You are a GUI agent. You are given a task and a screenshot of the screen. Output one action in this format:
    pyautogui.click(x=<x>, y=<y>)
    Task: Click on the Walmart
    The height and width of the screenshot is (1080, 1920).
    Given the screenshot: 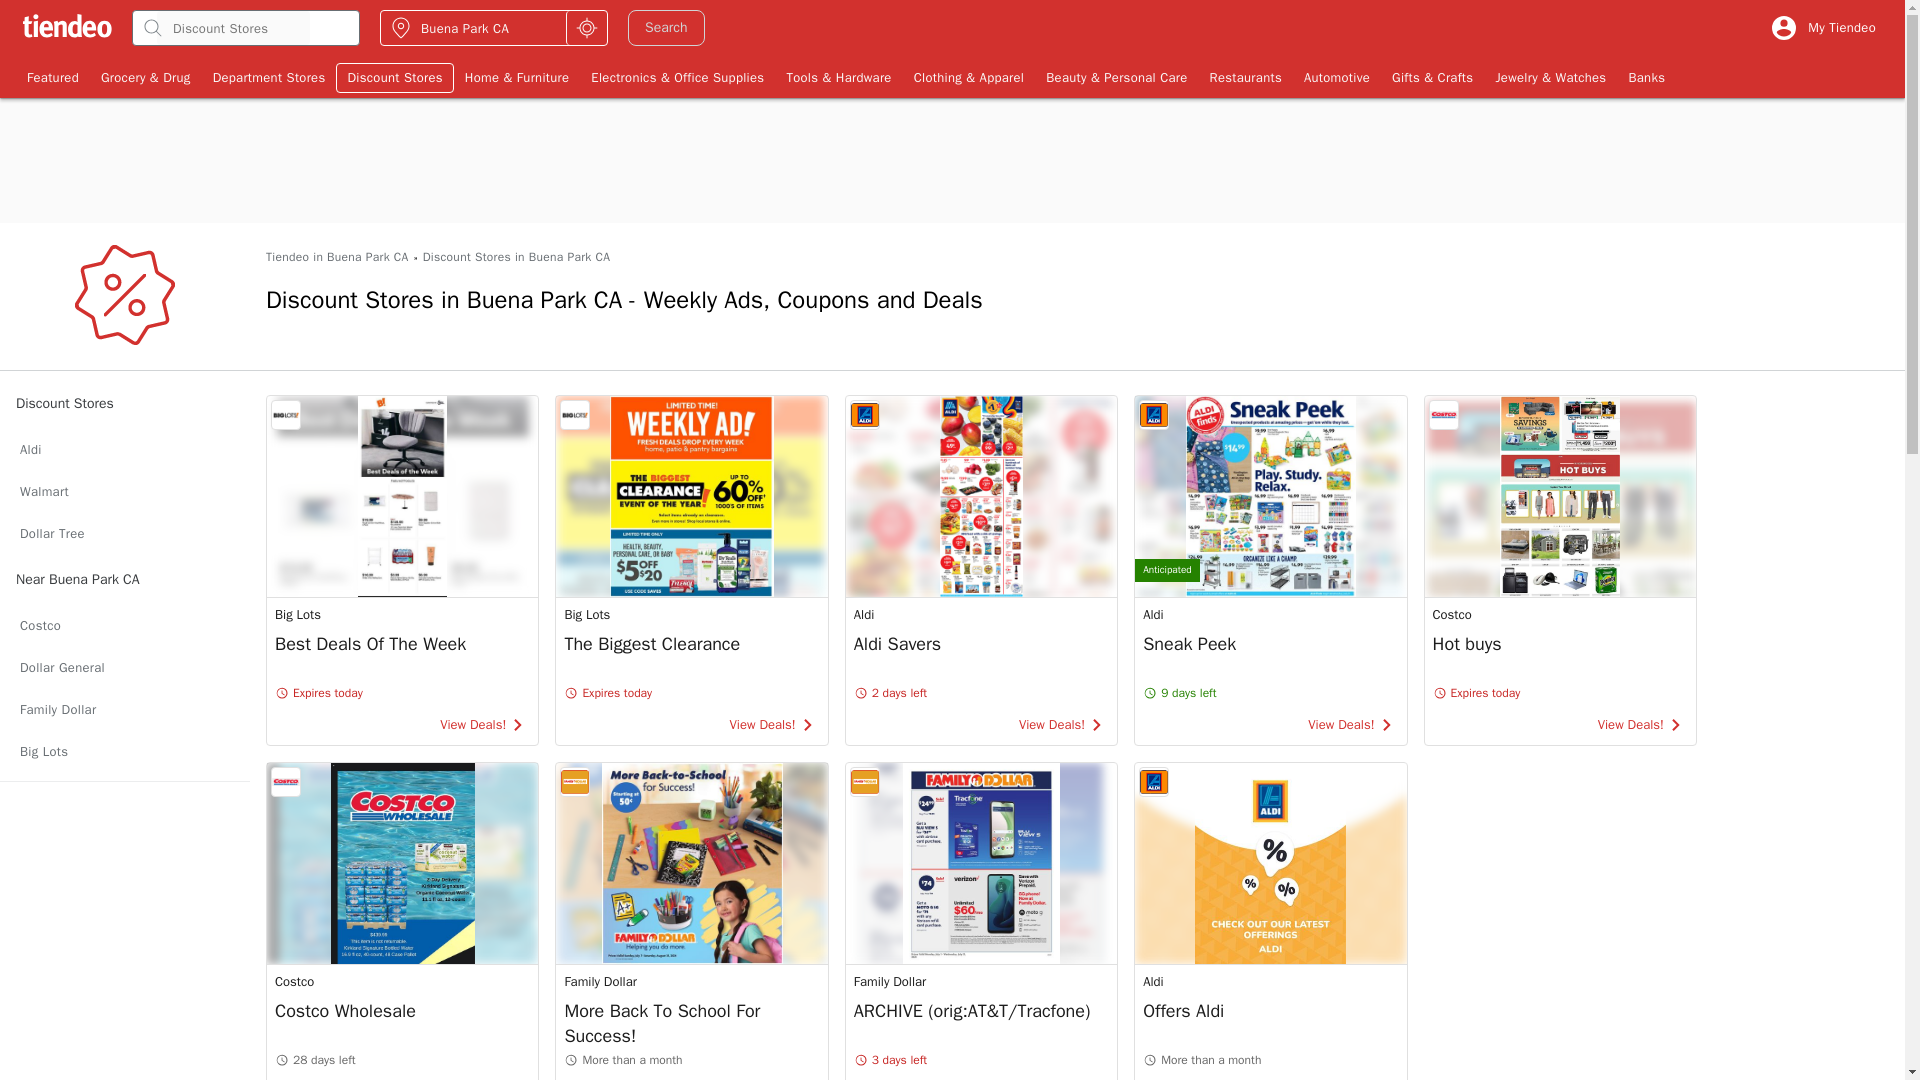 What is the action you would take?
    pyautogui.click(x=1560, y=570)
    